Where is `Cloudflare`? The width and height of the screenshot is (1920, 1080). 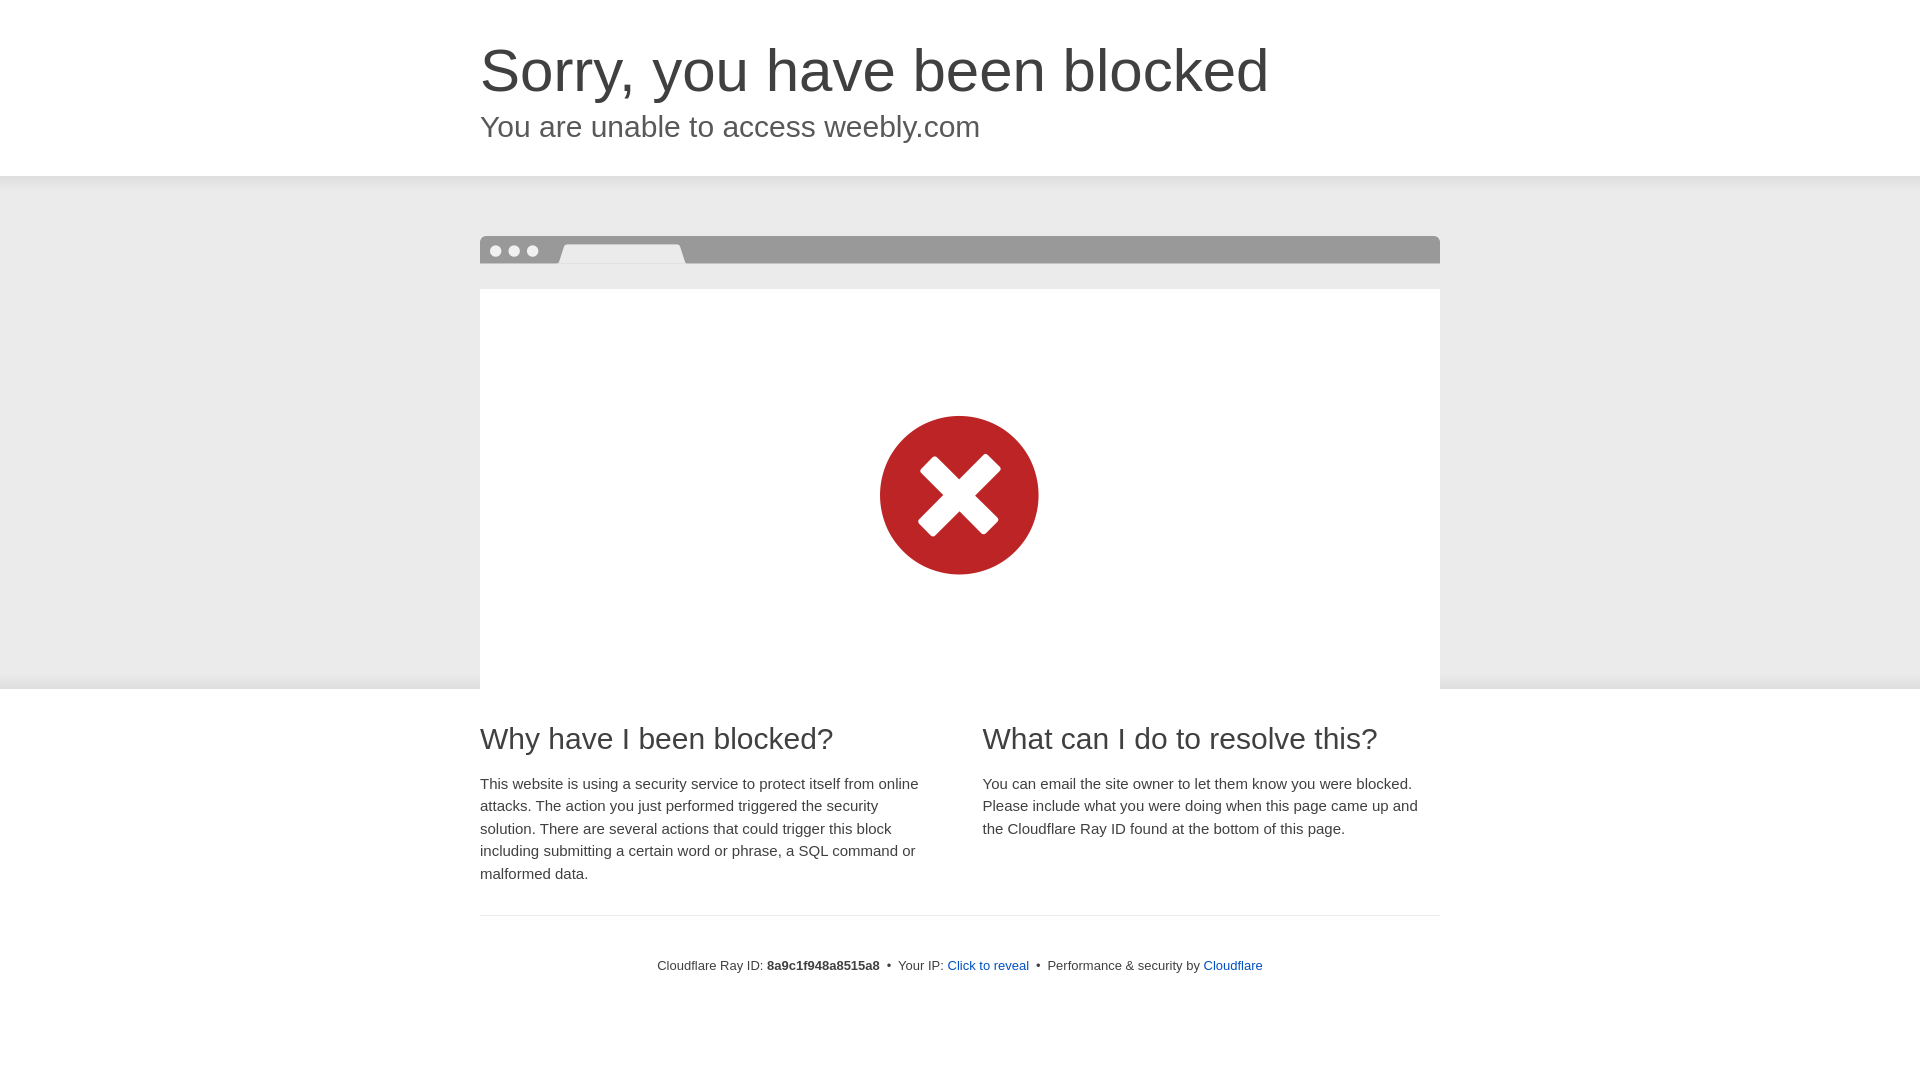 Cloudflare is located at coordinates (1233, 965).